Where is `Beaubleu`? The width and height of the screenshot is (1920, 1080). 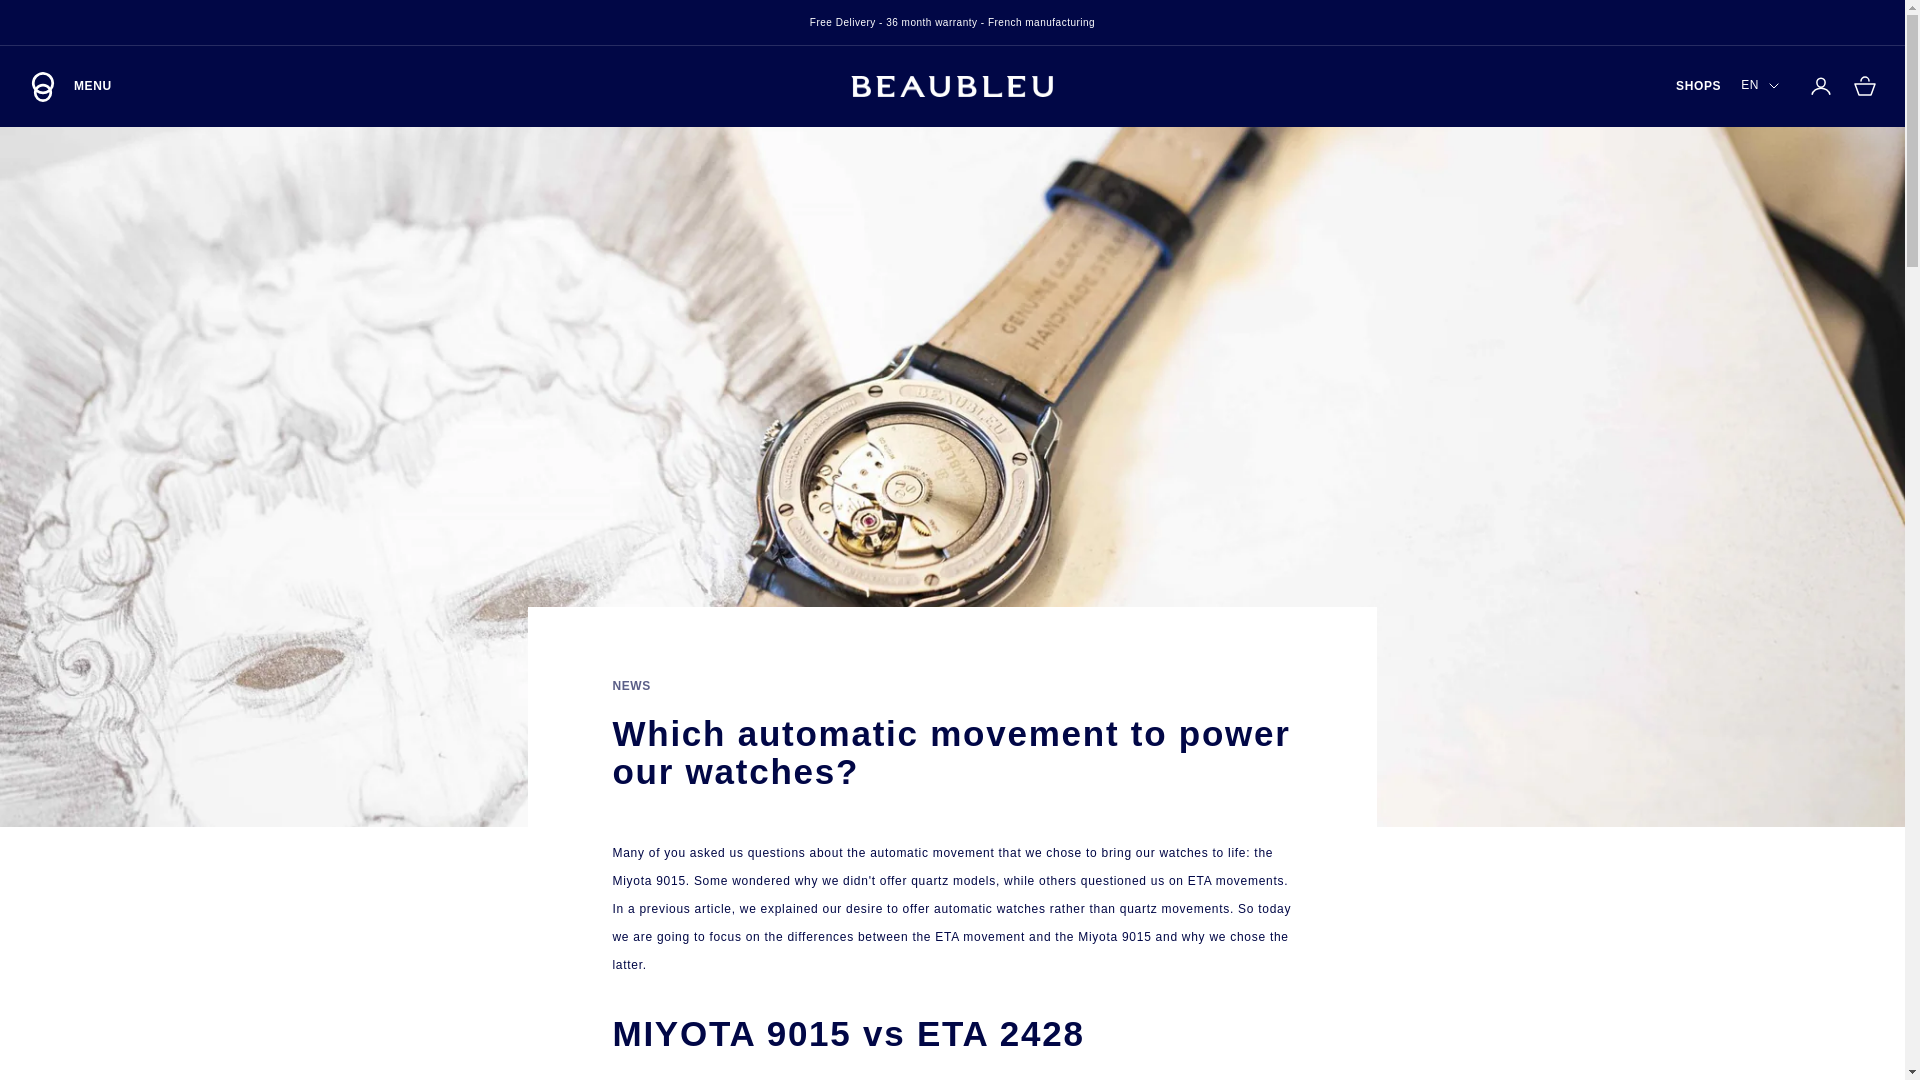 Beaubleu is located at coordinates (1864, 86).